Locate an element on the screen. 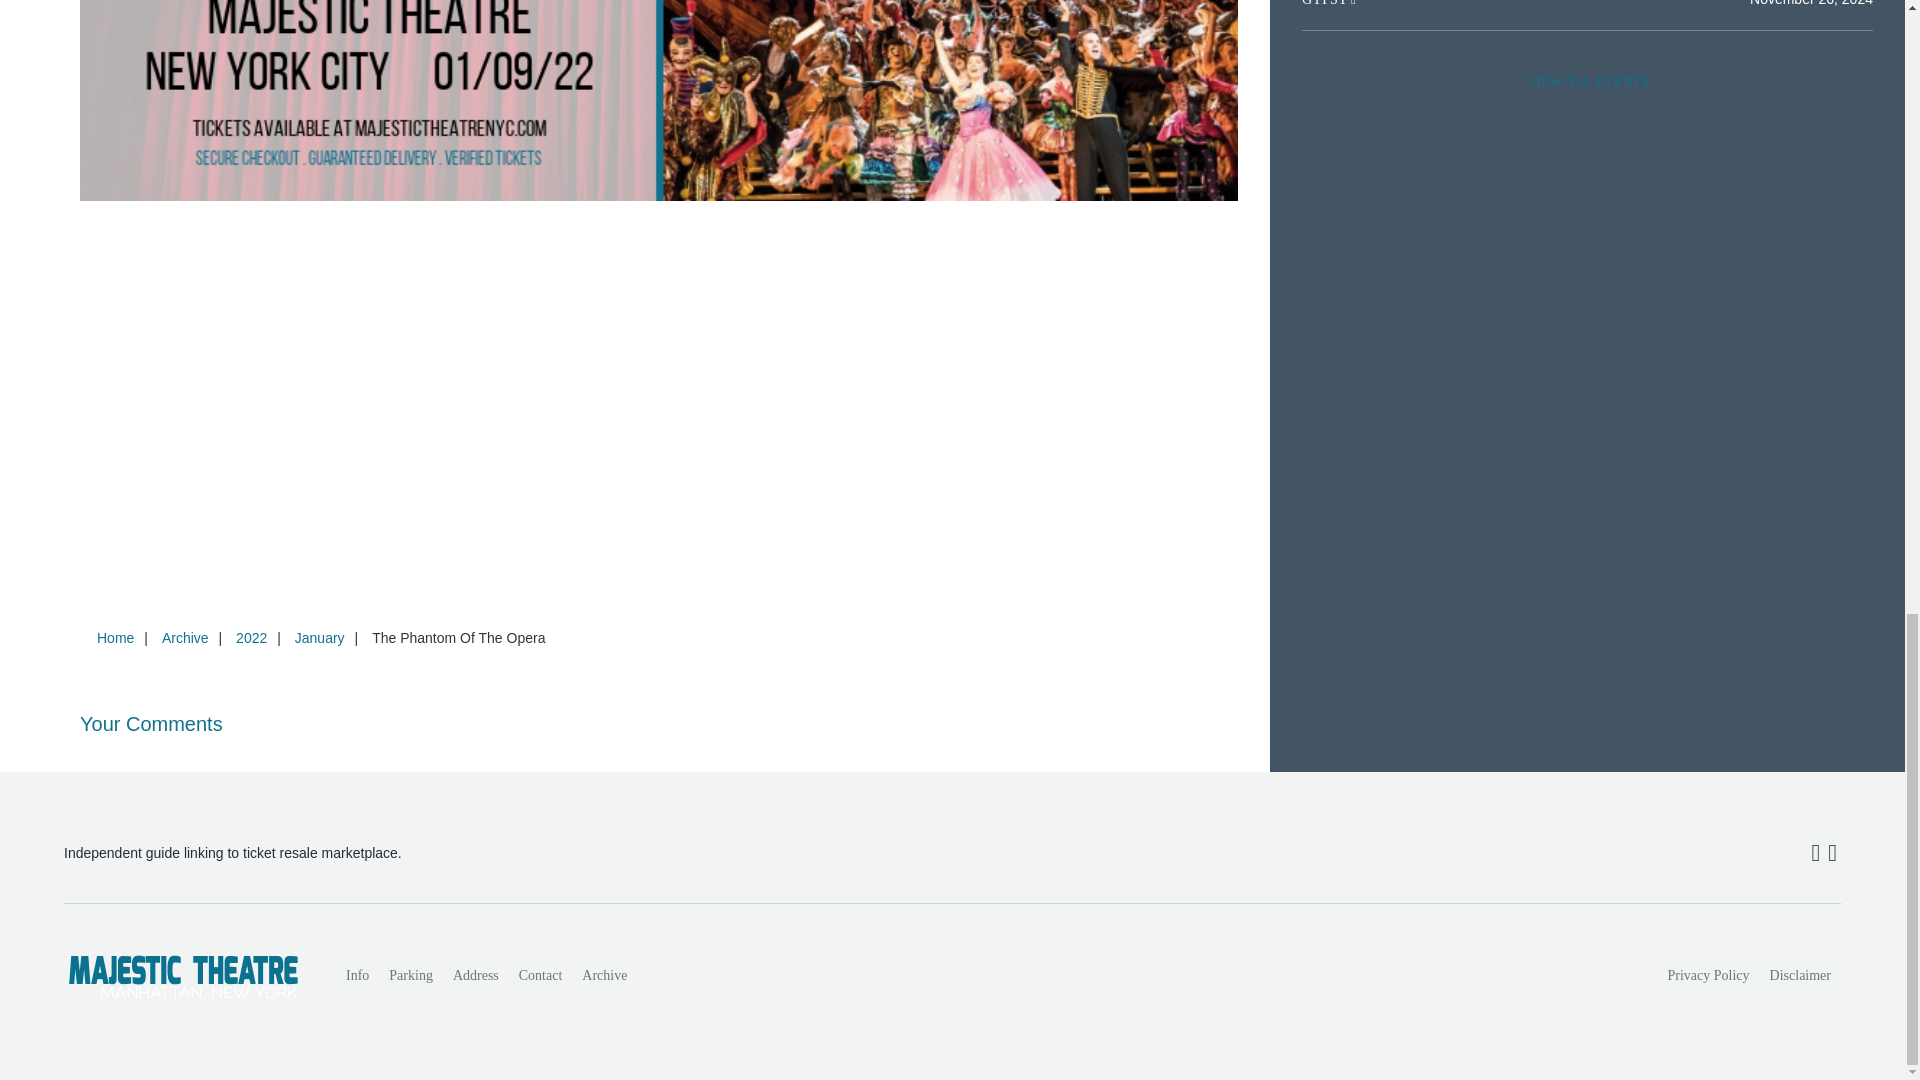 This screenshot has height=1080, width=1920. Contact is located at coordinates (540, 975).